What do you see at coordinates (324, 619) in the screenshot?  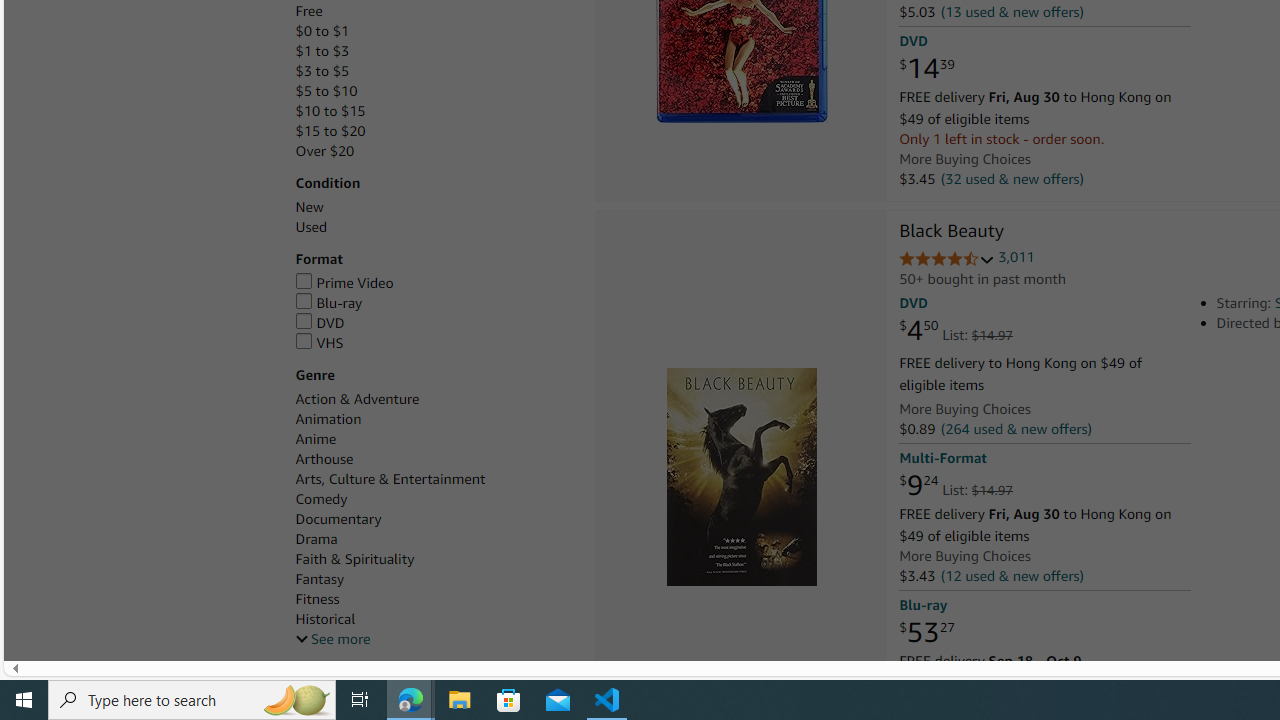 I see `Historical` at bounding box center [324, 619].